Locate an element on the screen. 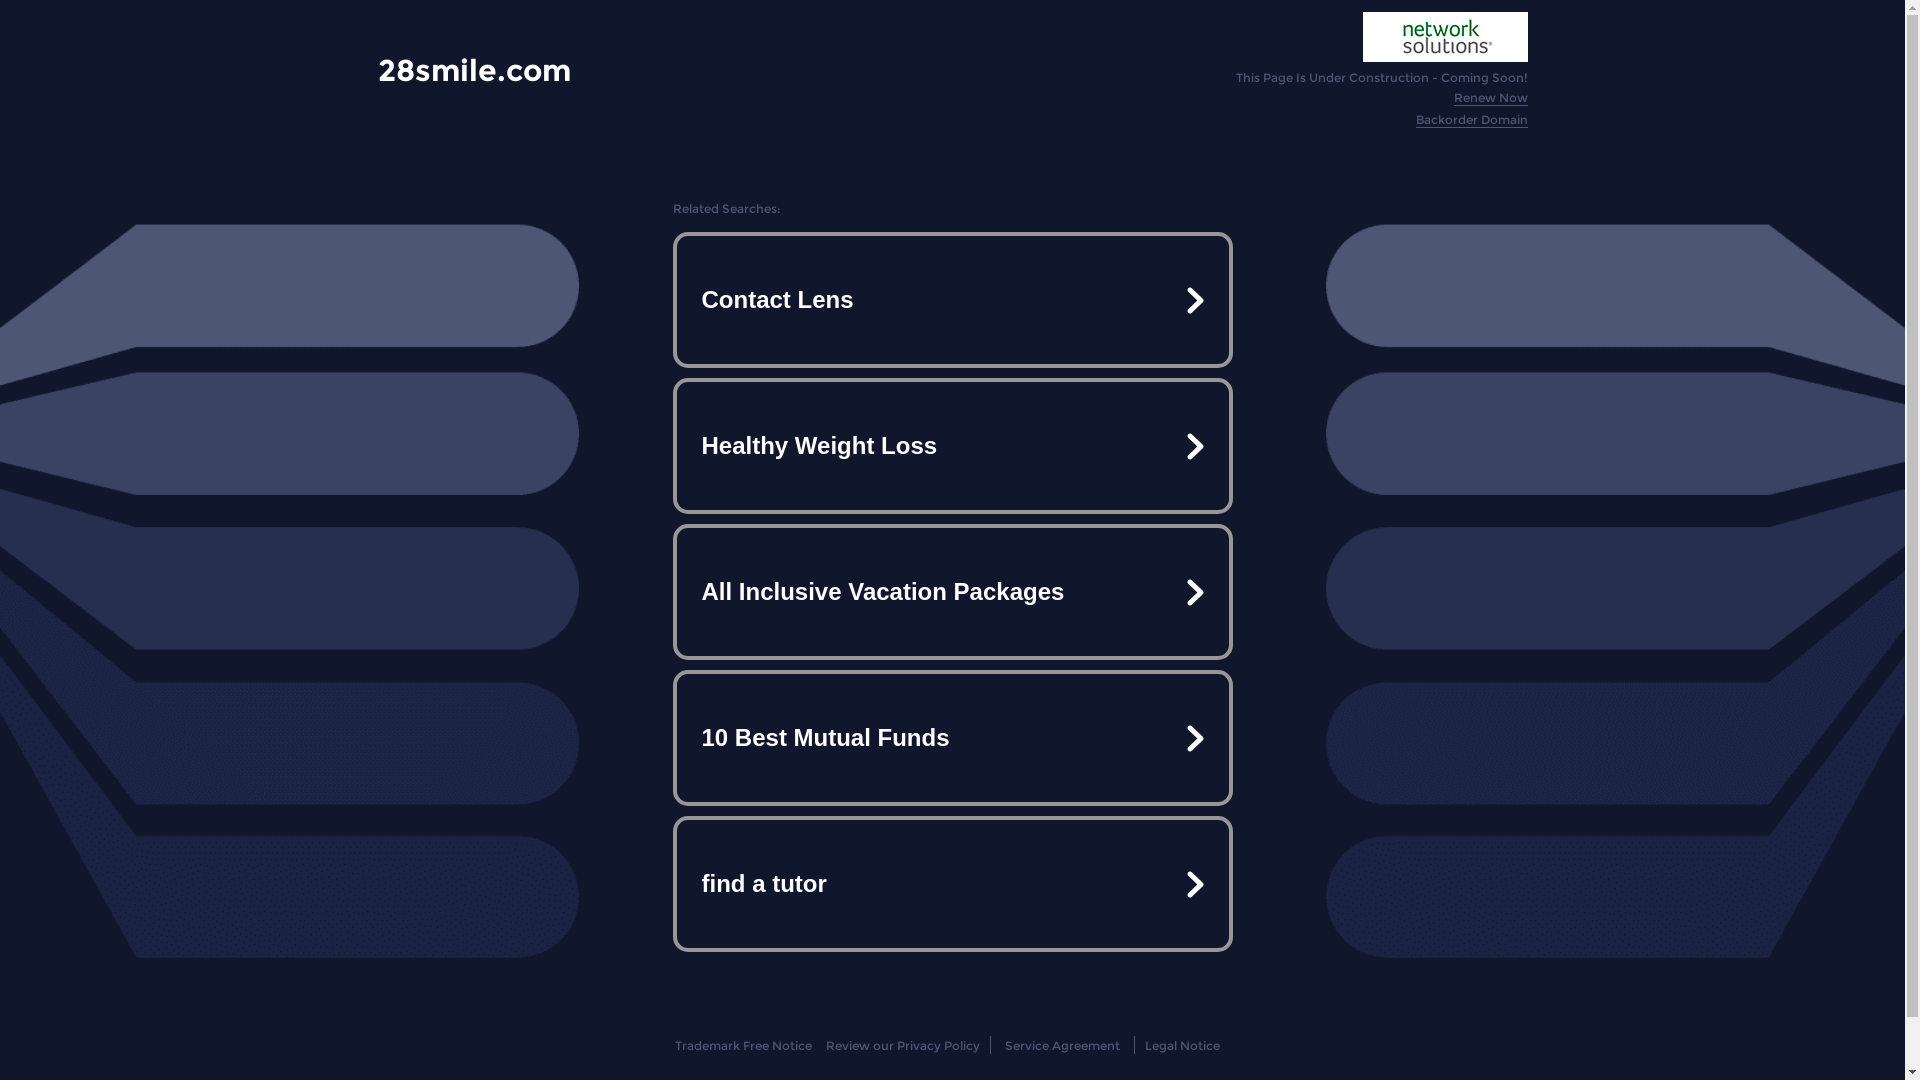 The height and width of the screenshot is (1080, 1920). Trademark Free Notice is located at coordinates (744, 1046).